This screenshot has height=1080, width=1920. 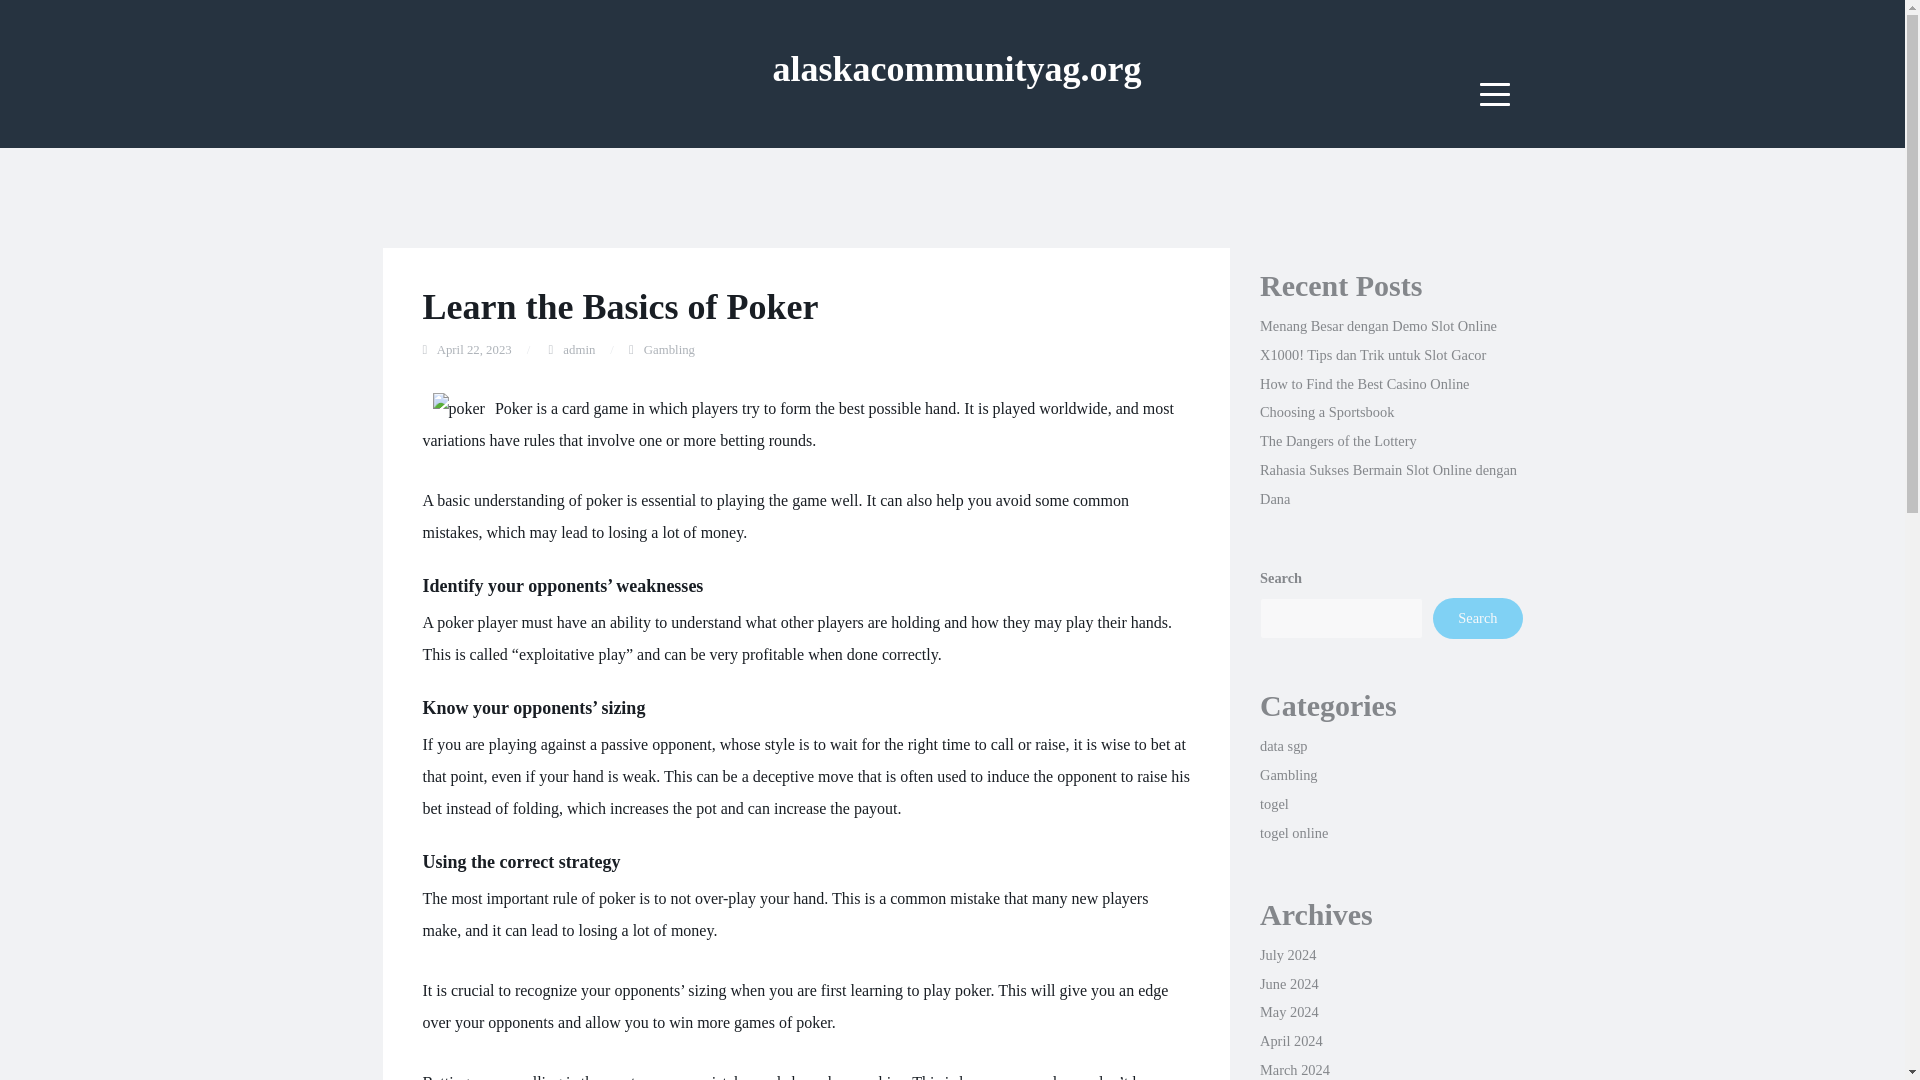 What do you see at coordinates (578, 350) in the screenshot?
I see `admin` at bounding box center [578, 350].